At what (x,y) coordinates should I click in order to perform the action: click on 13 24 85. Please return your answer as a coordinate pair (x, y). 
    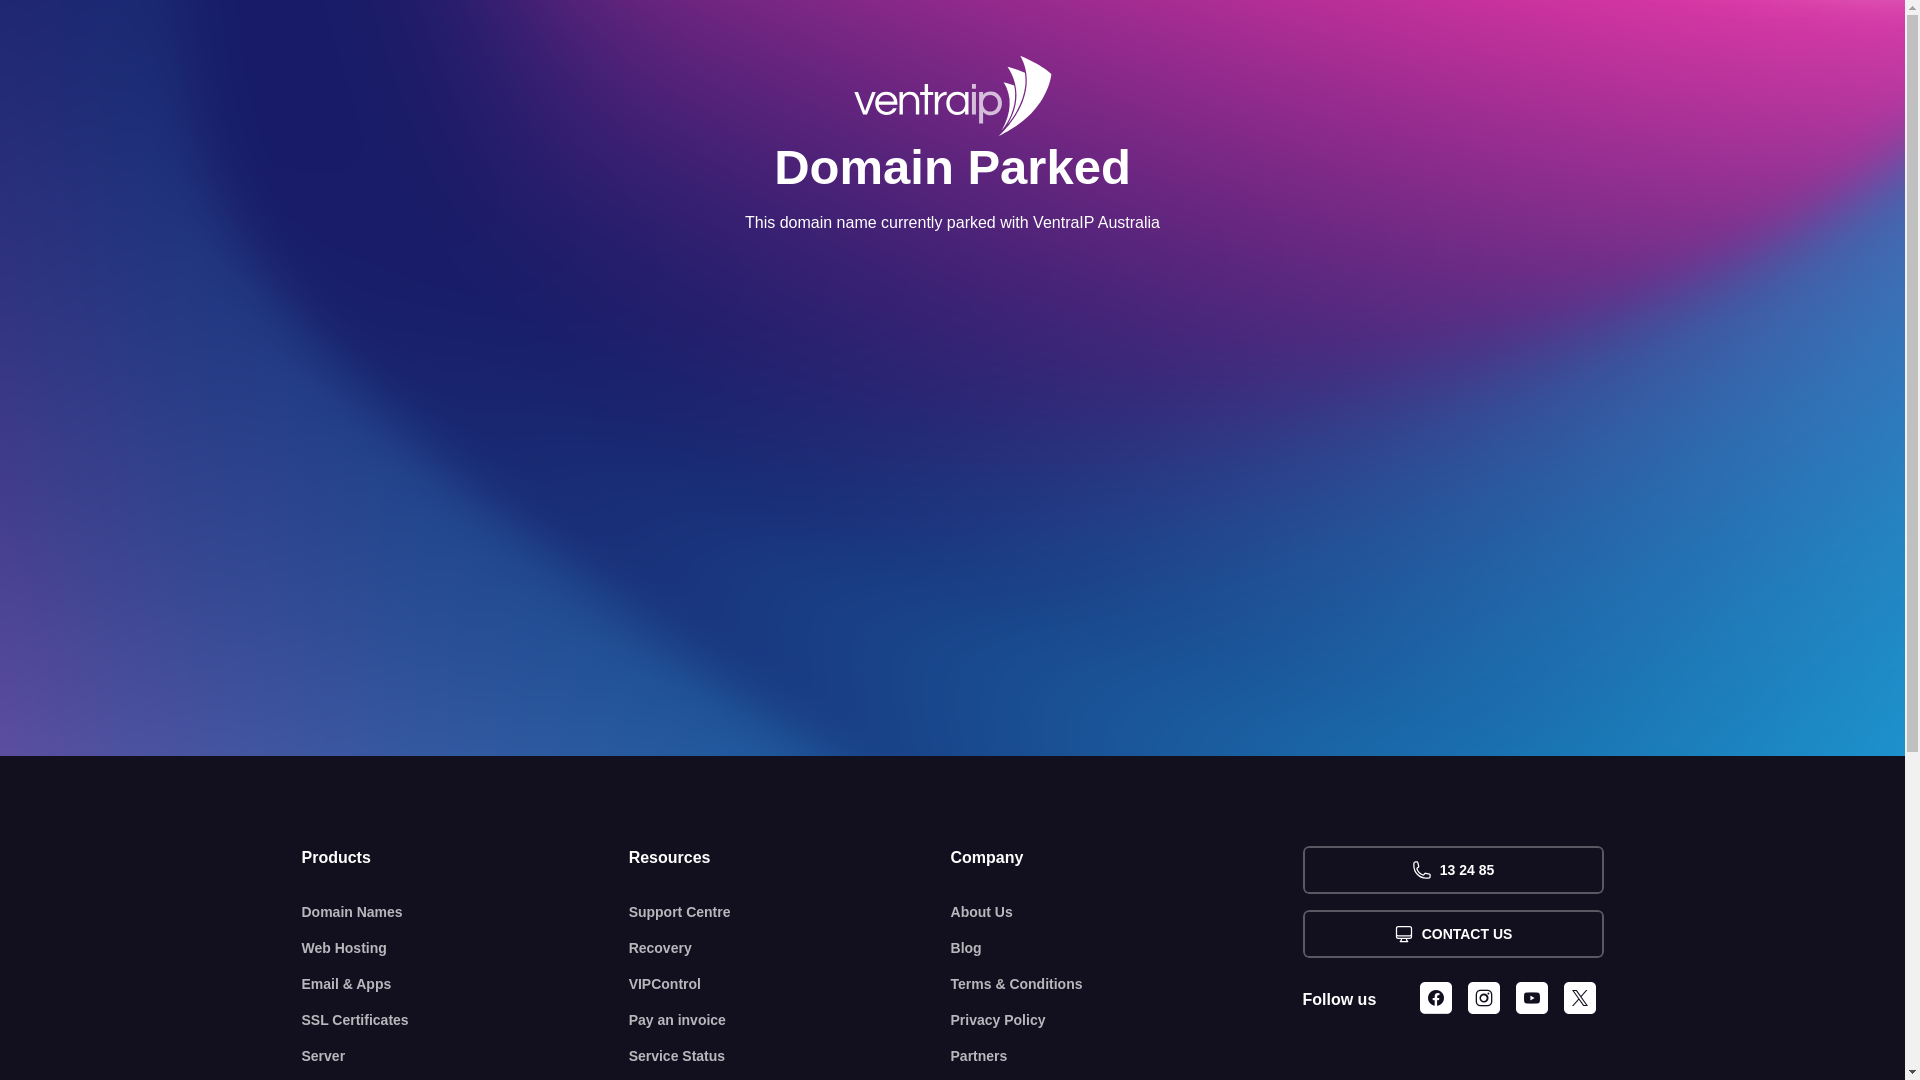
    Looking at the image, I should click on (1452, 870).